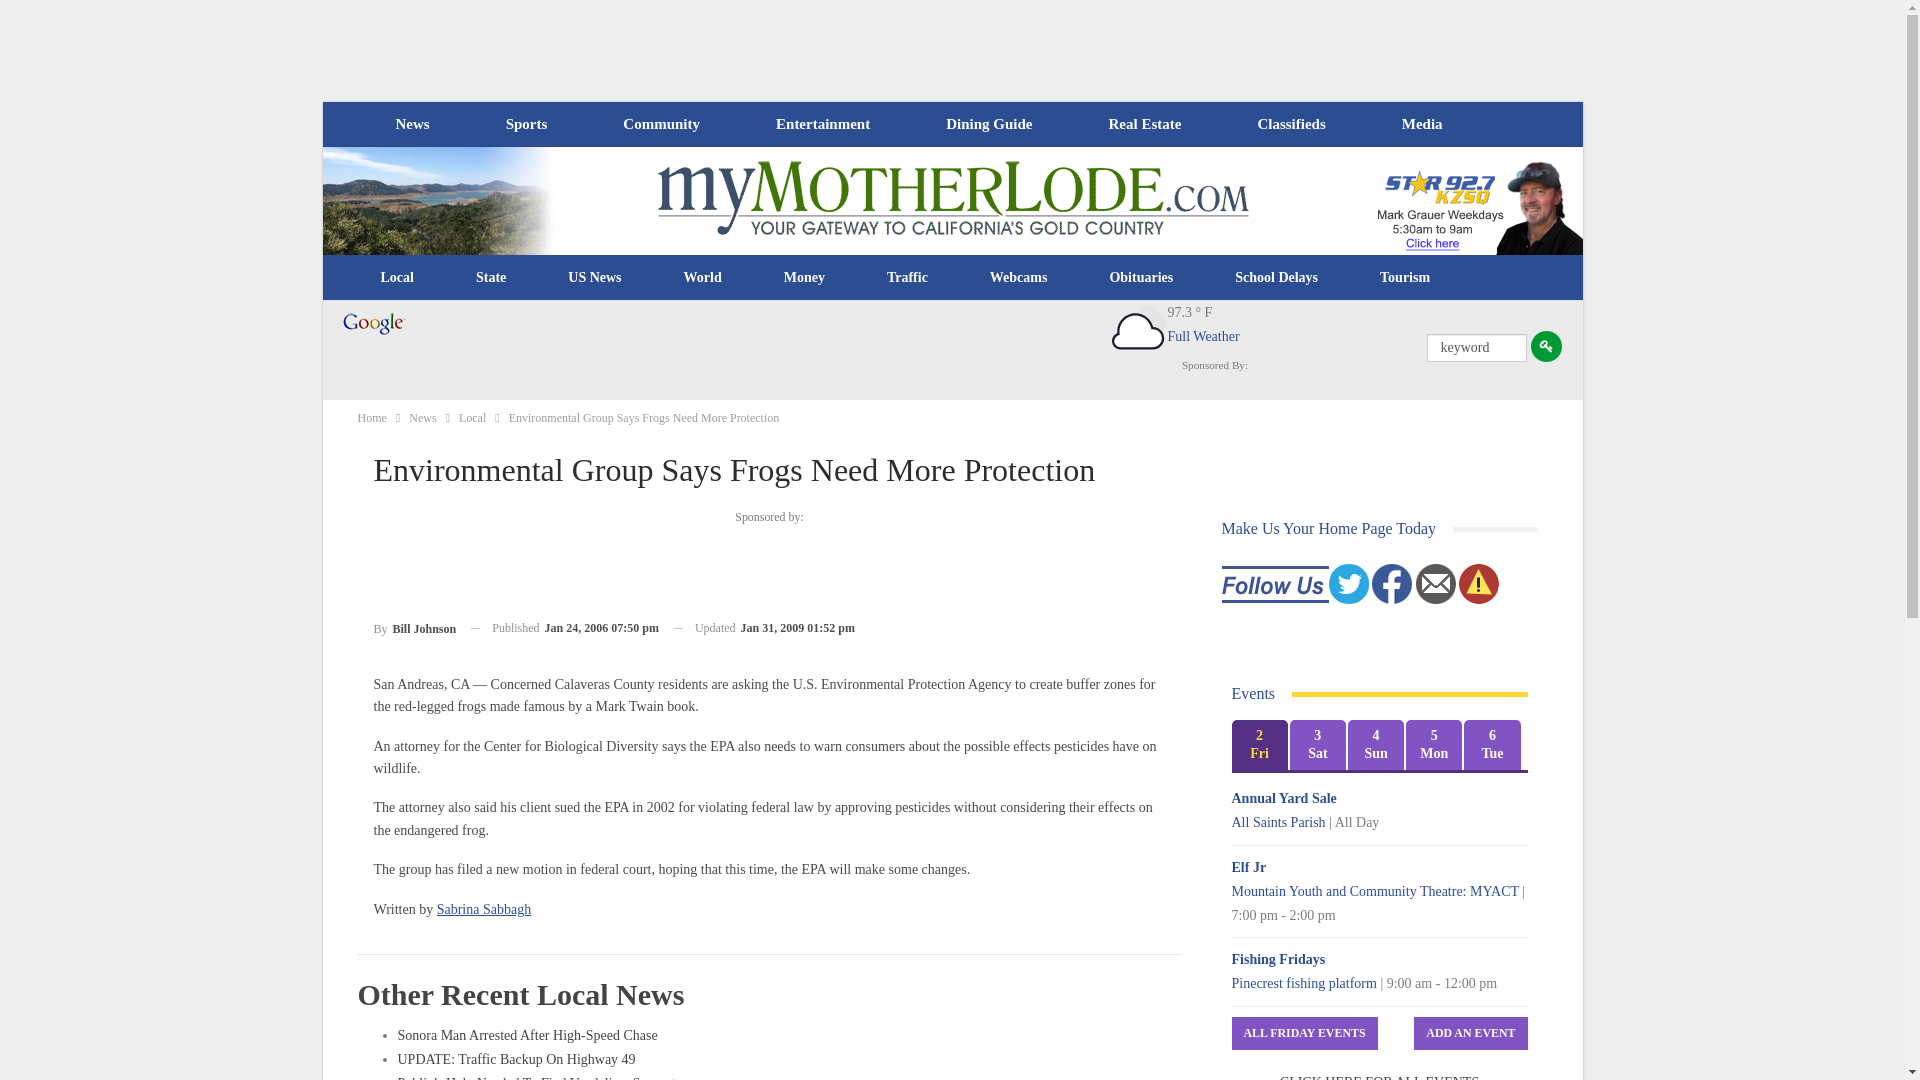  I want to click on Sports, so click(526, 124).